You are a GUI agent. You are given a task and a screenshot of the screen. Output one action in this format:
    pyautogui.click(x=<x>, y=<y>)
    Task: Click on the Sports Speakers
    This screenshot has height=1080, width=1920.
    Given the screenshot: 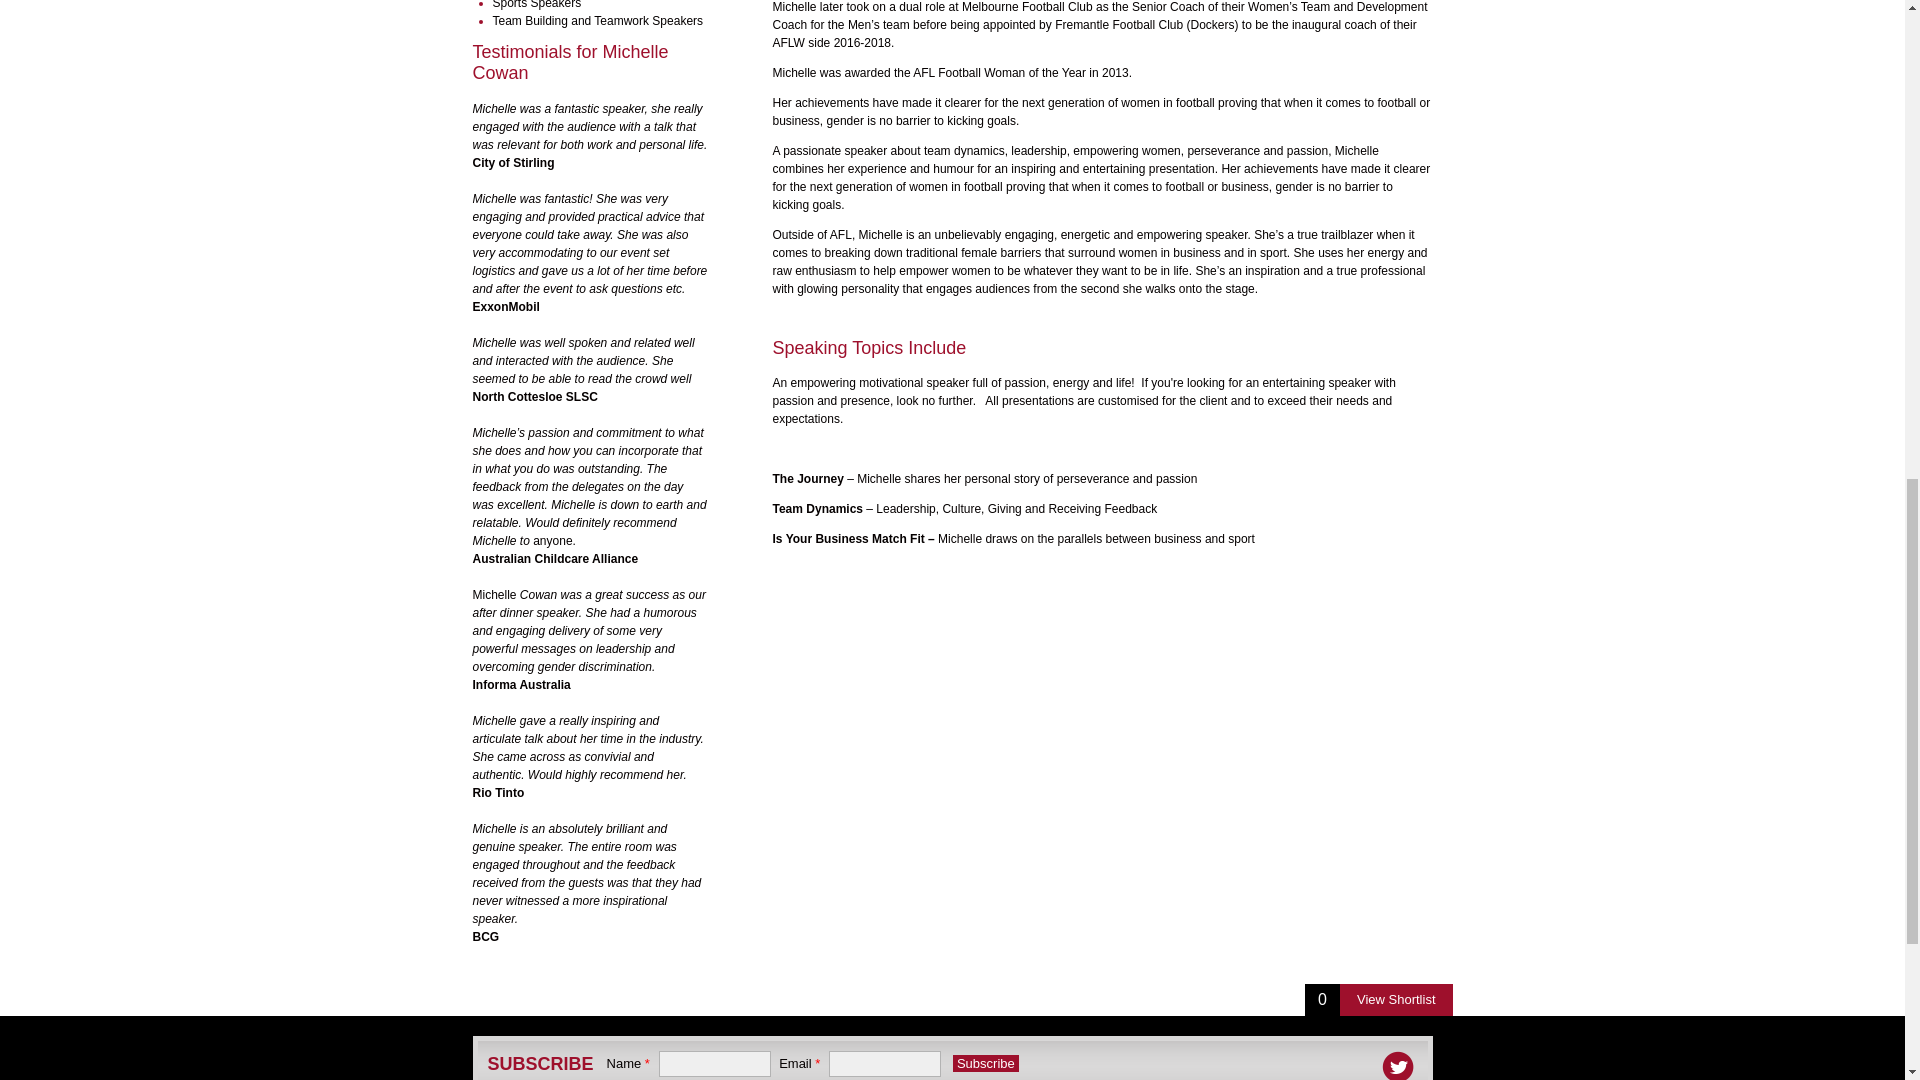 What is the action you would take?
    pyautogui.click(x=536, y=4)
    